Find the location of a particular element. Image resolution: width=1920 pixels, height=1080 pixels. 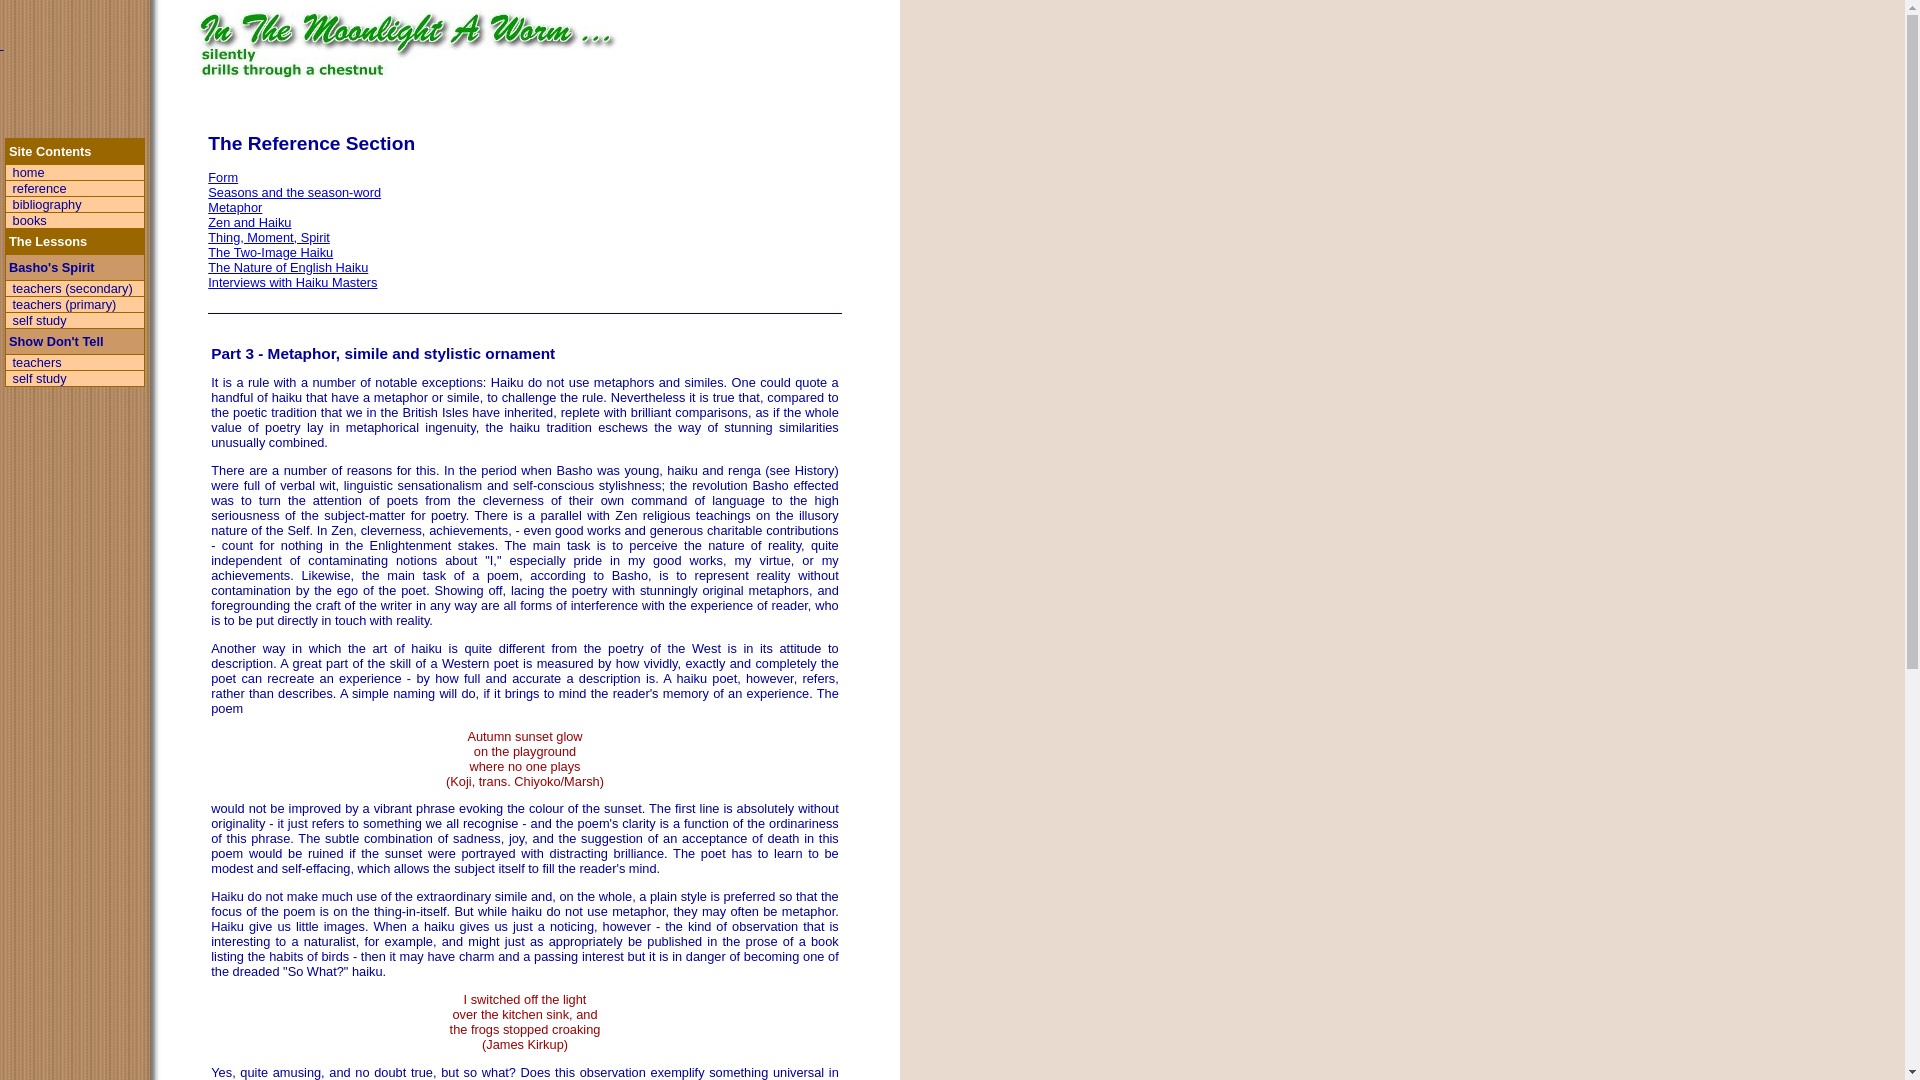

teachers is located at coordinates (37, 362).